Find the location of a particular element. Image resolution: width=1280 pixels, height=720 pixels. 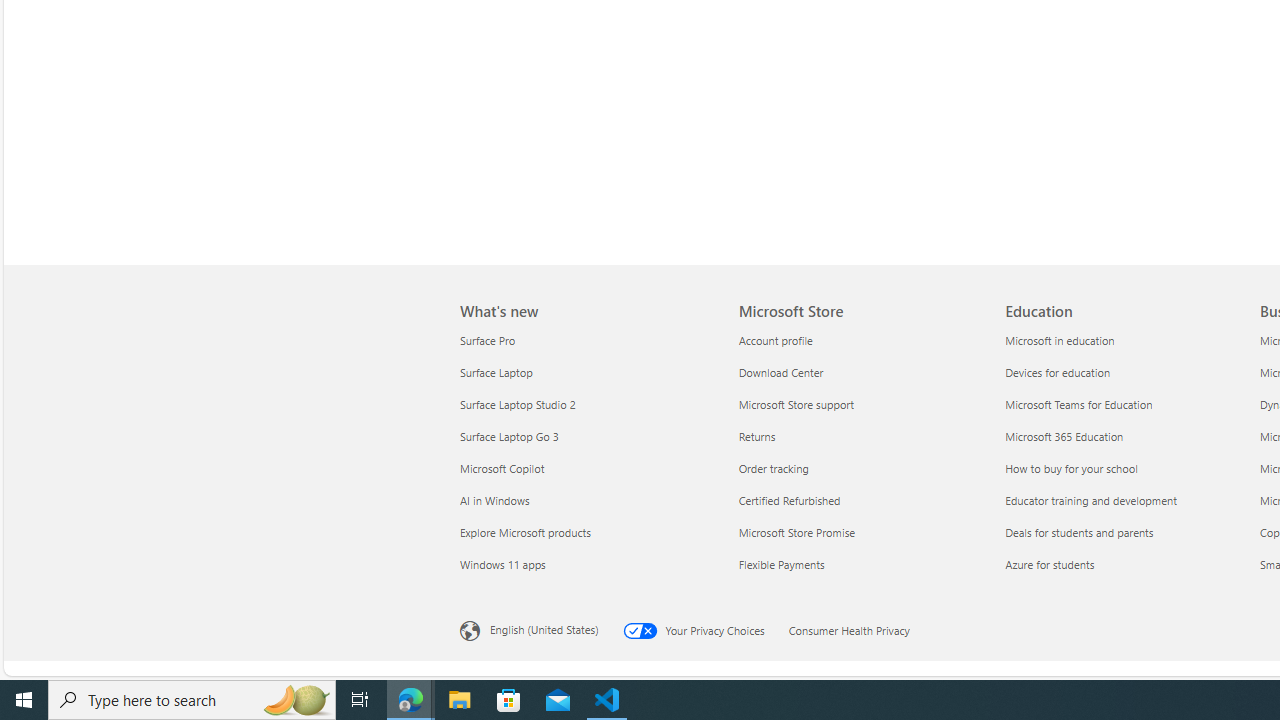

Surface Pro What's new is located at coordinates (487, 339).